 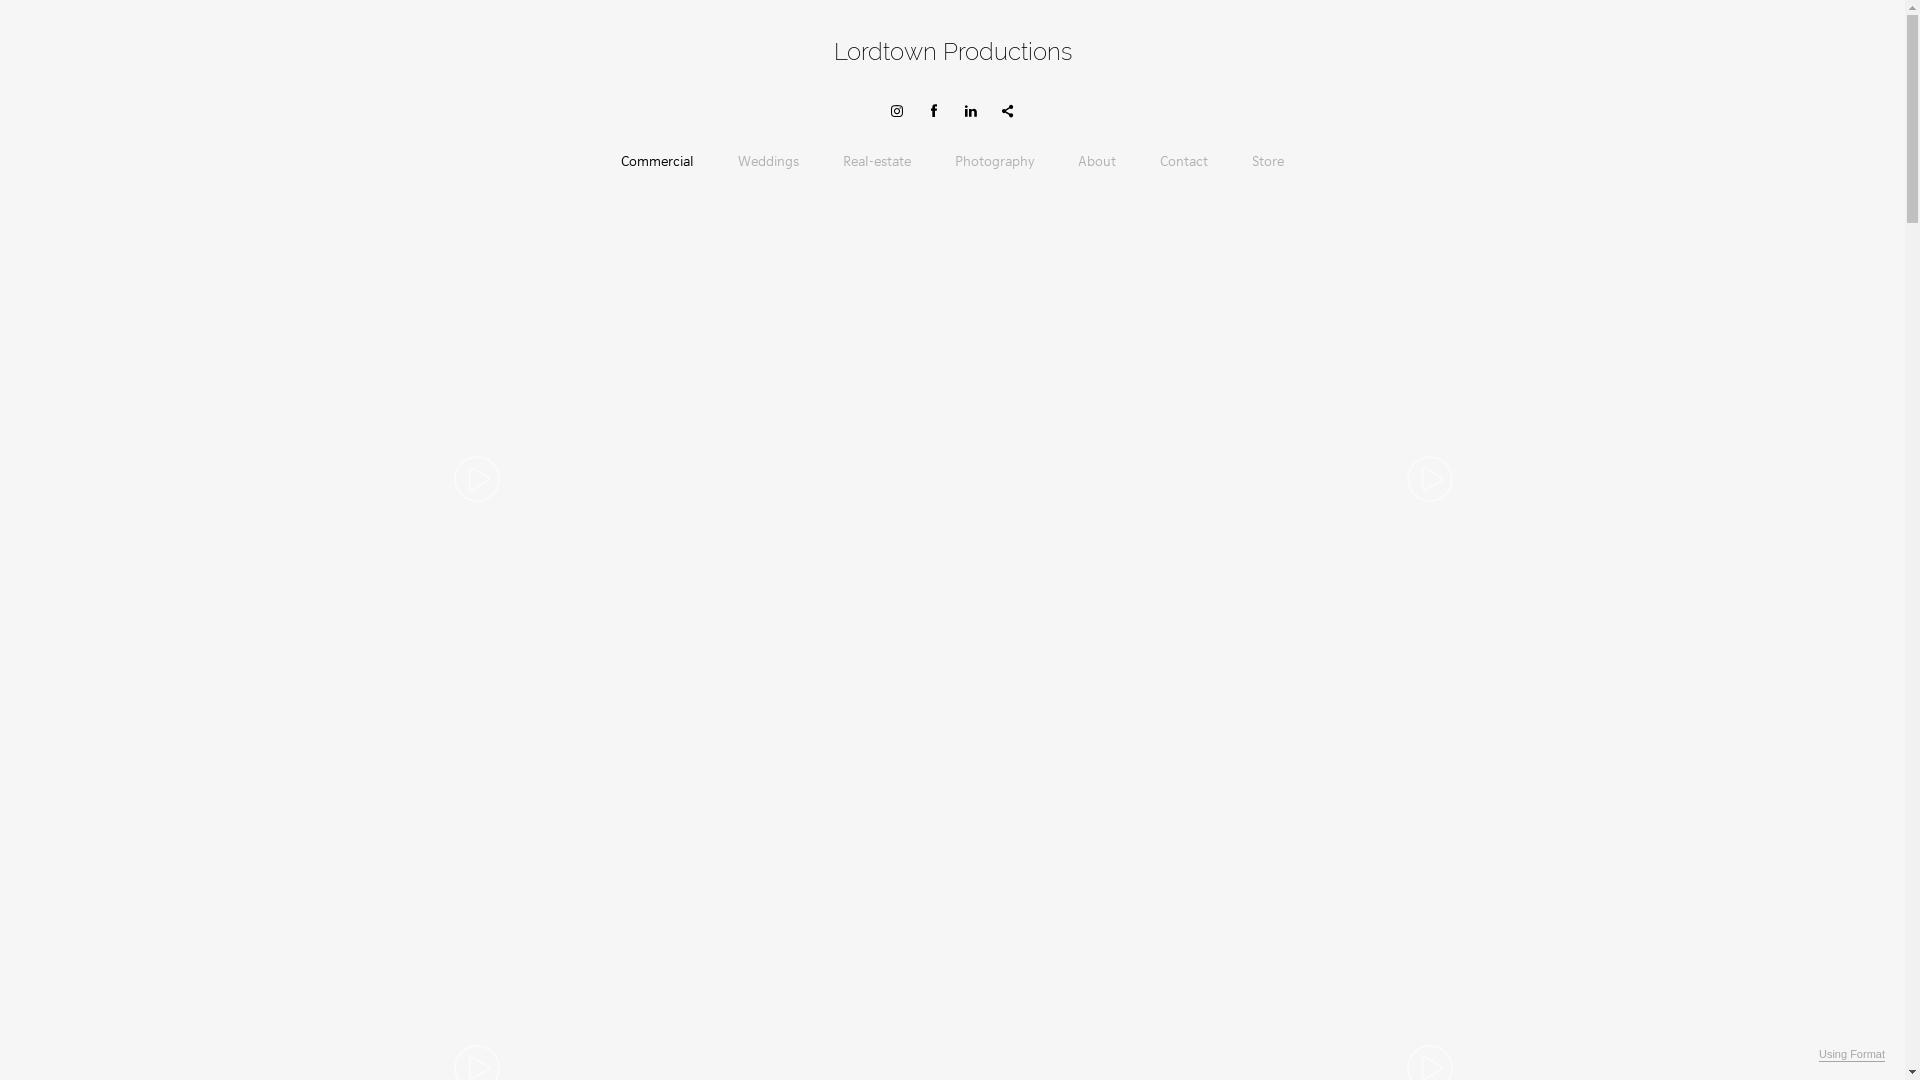 What do you see at coordinates (897, 112) in the screenshot?
I see `Instagram` at bounding box center [897, 112].